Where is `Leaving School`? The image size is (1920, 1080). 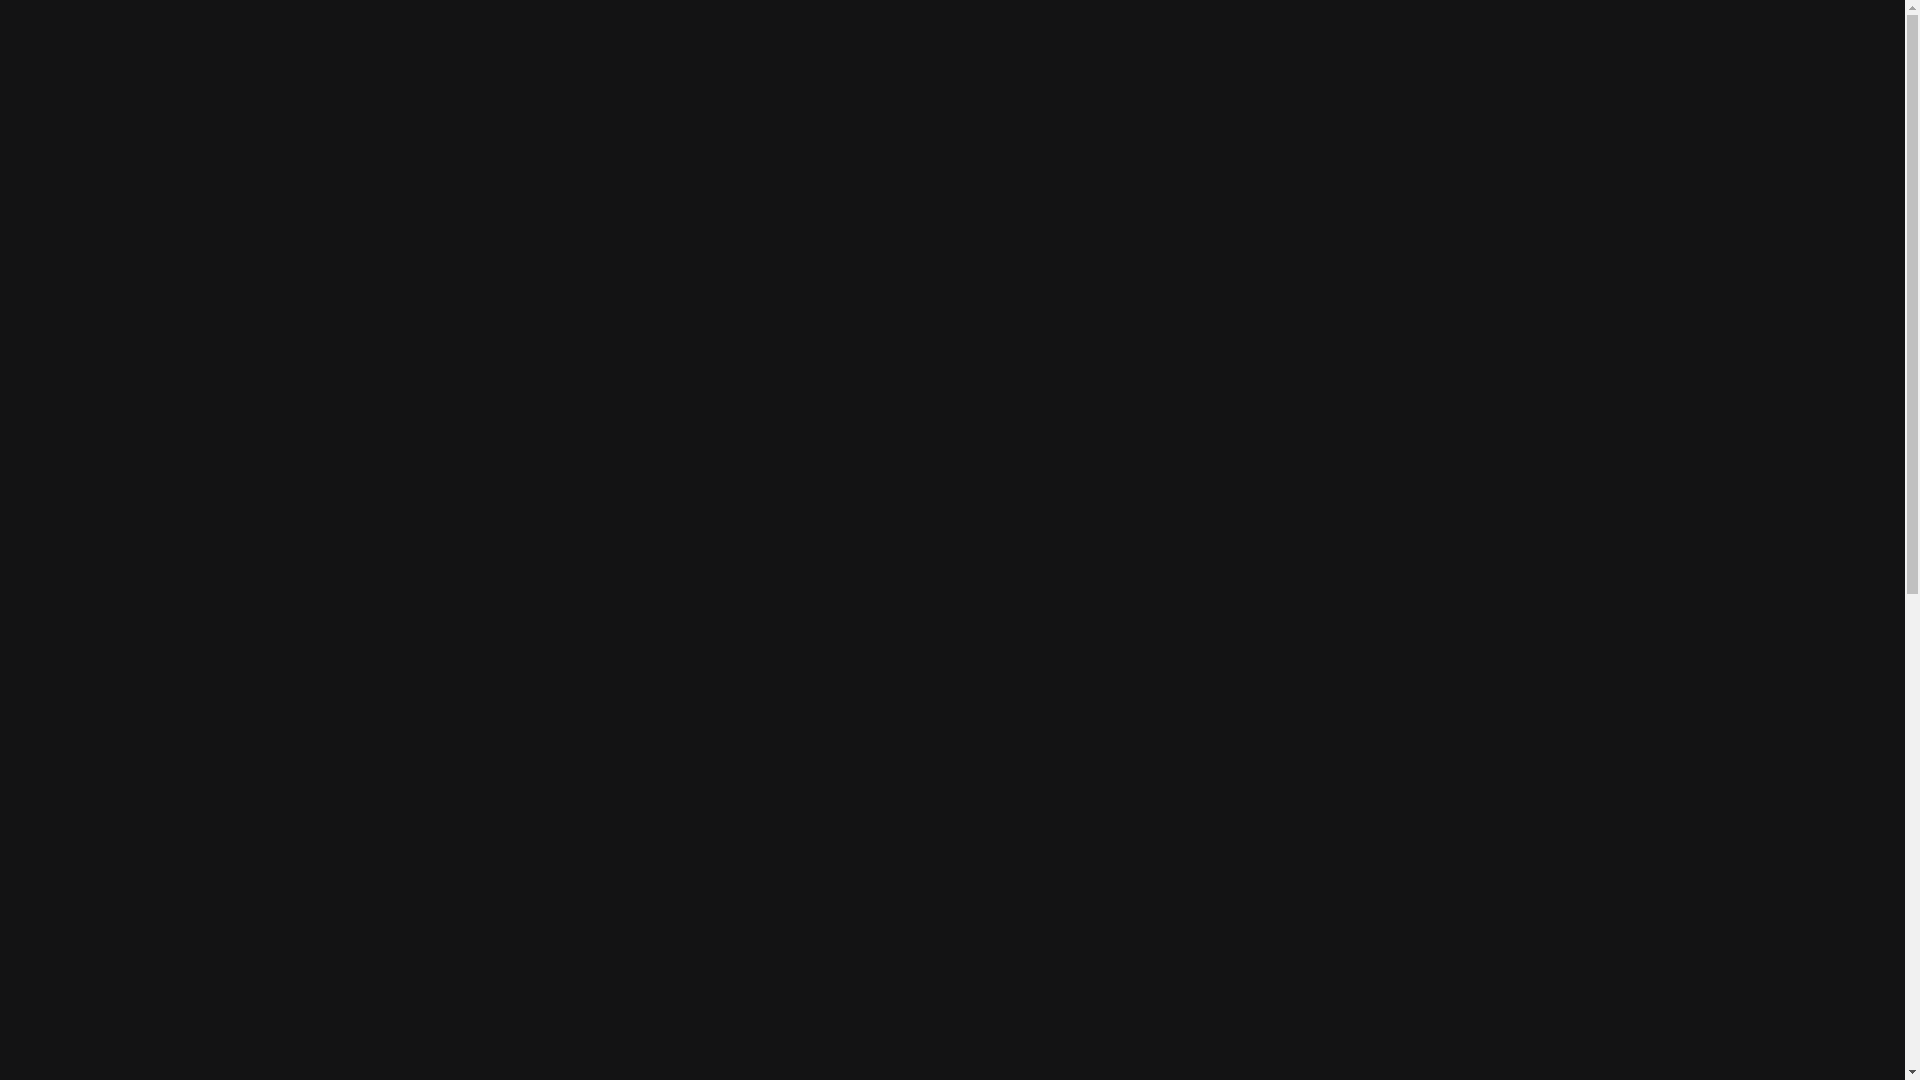
Leaving School is located at coordinates (832, 69).